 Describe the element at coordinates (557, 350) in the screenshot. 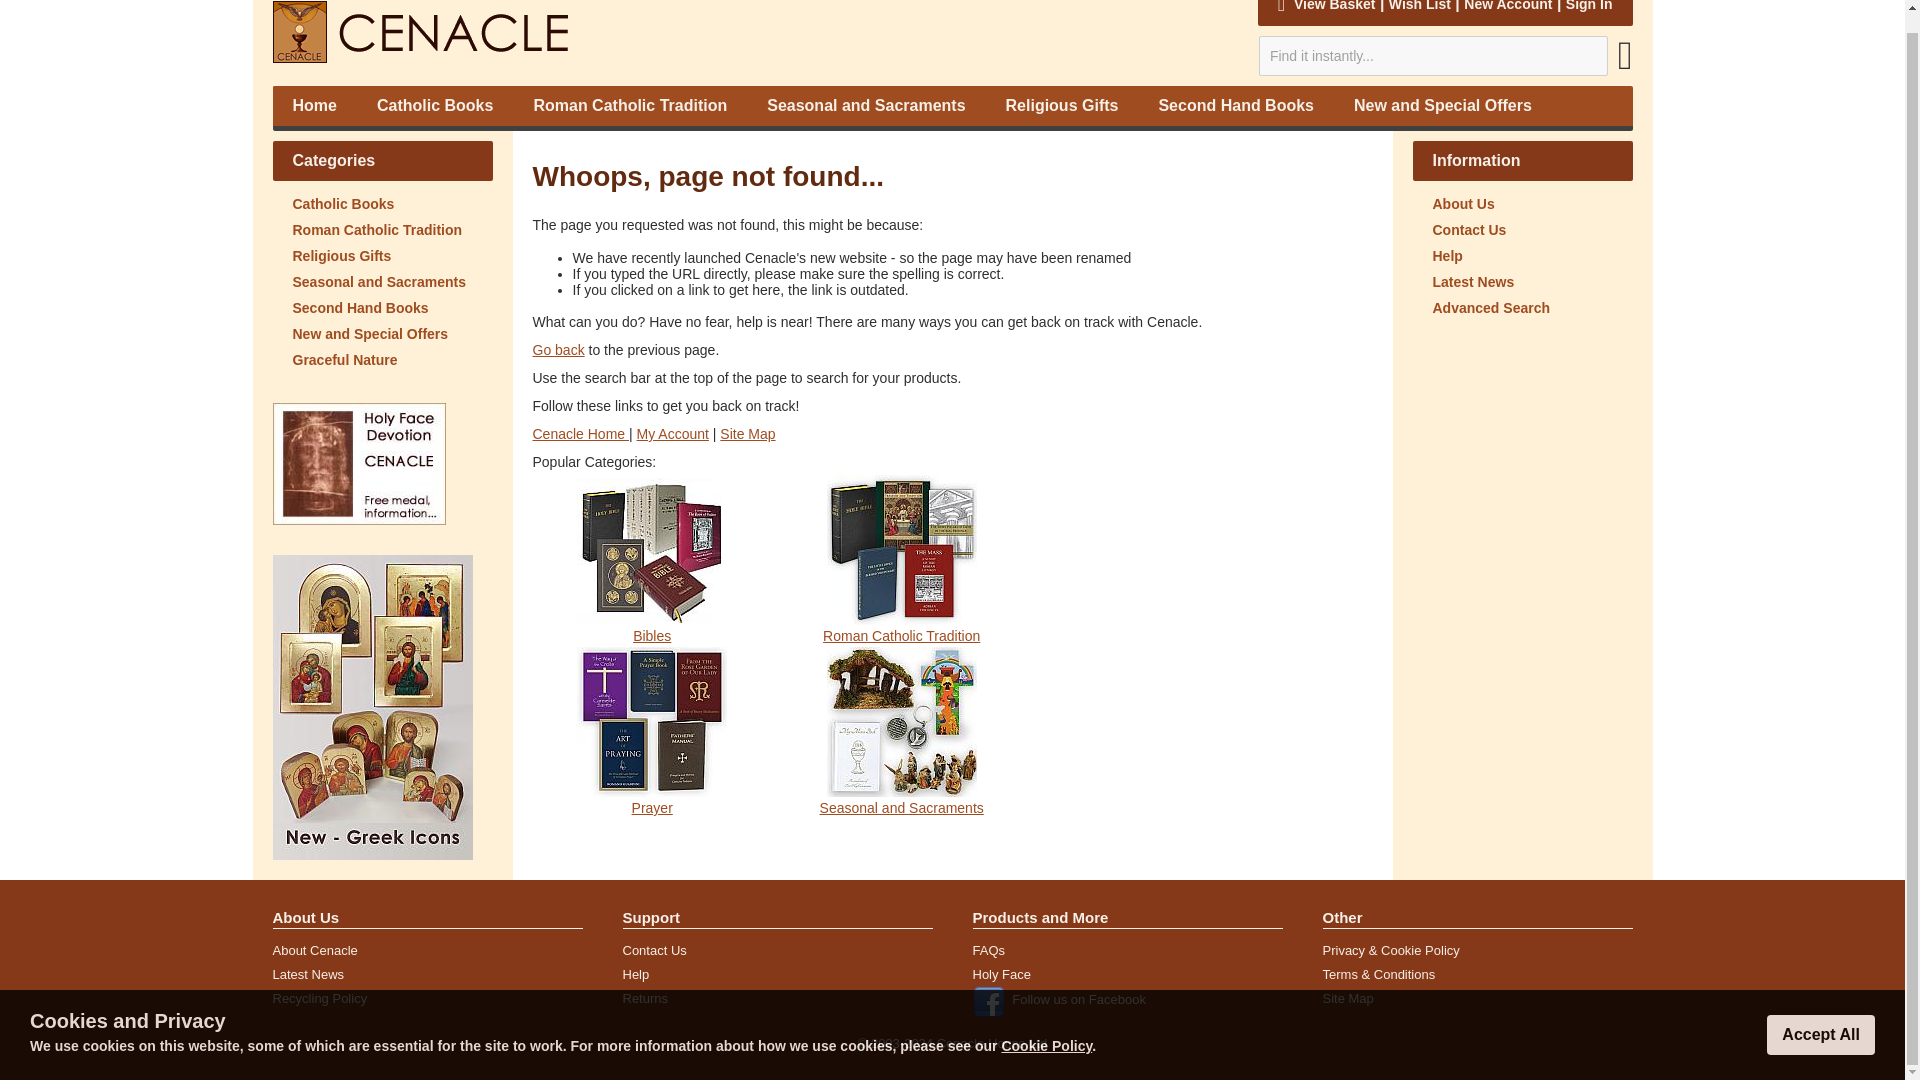

I see `Go back` at that location.